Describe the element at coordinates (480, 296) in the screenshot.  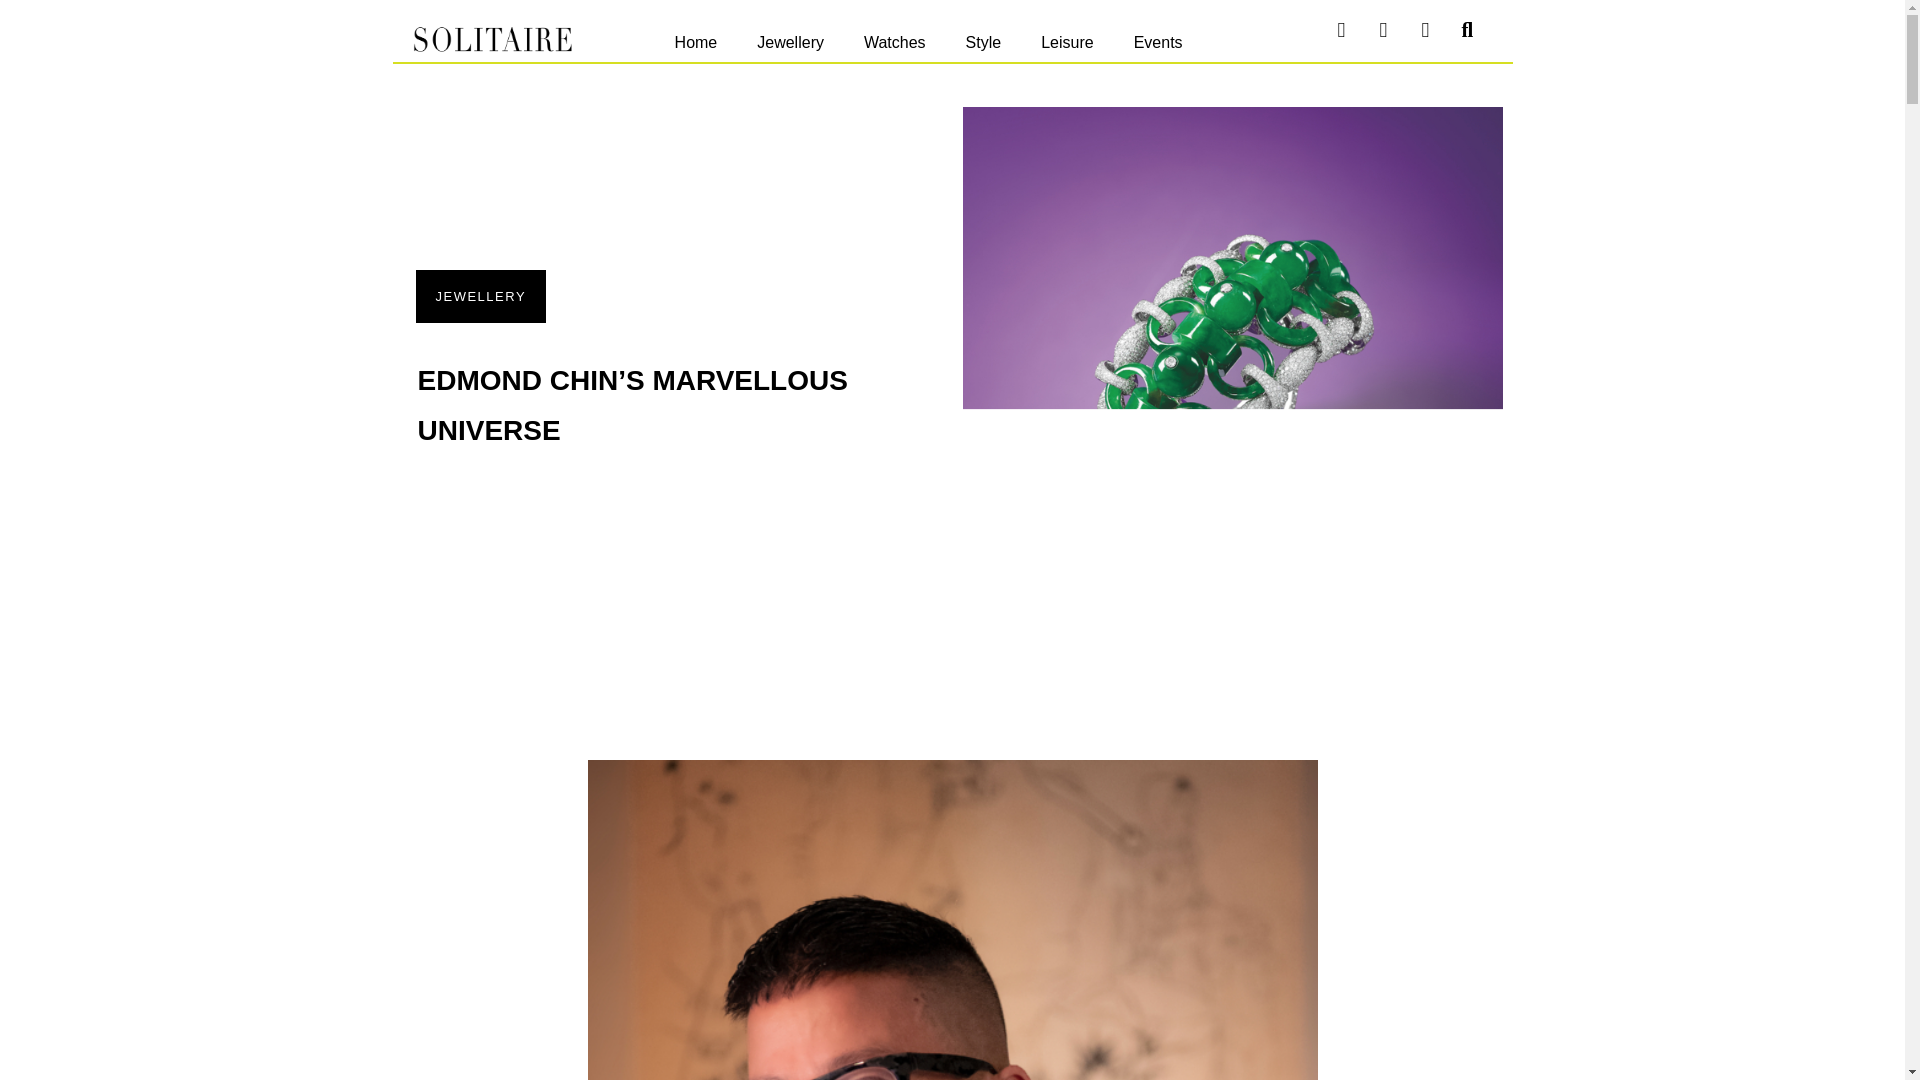
I see `JEWELLERY` at that location.